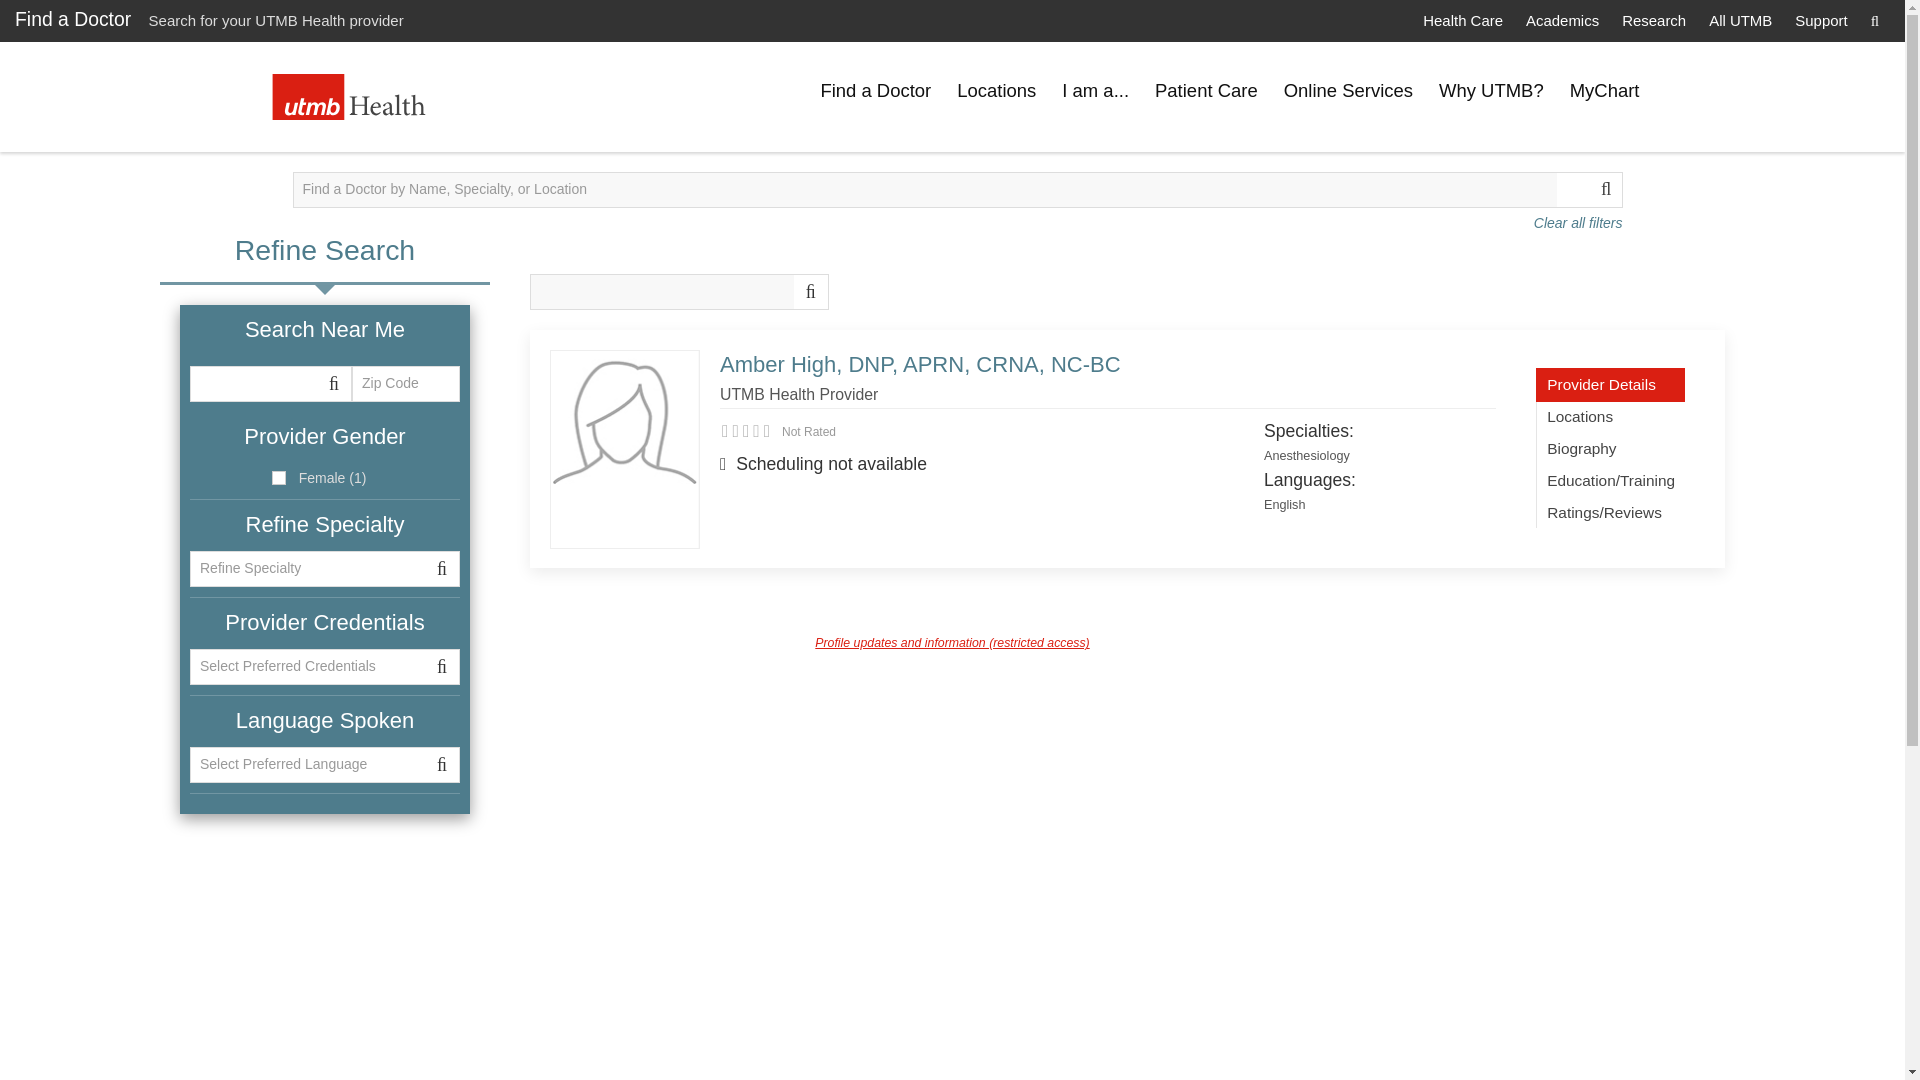  What do you see at coordinates (1740, 20) in the screenshot?
I see `All UTMB` at bounding box center [1740, 20].